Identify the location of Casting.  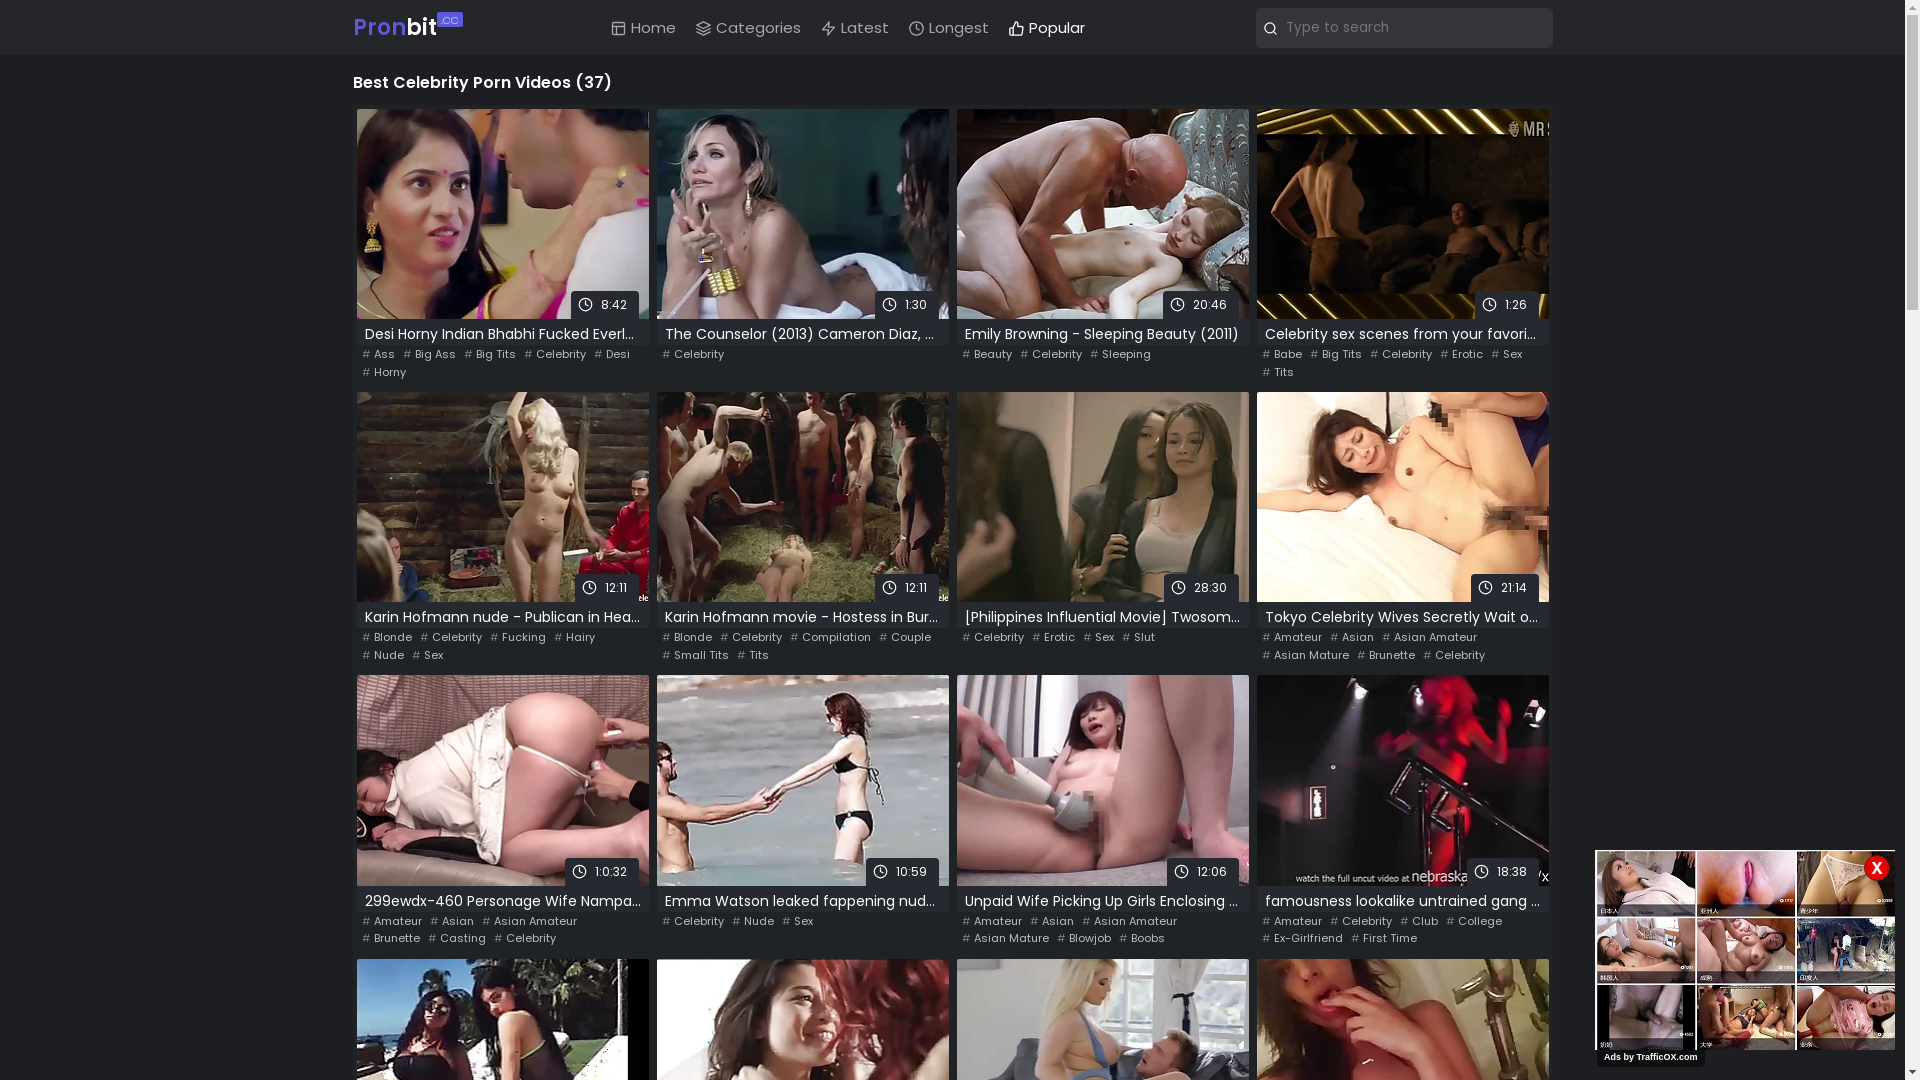
(457, 938).